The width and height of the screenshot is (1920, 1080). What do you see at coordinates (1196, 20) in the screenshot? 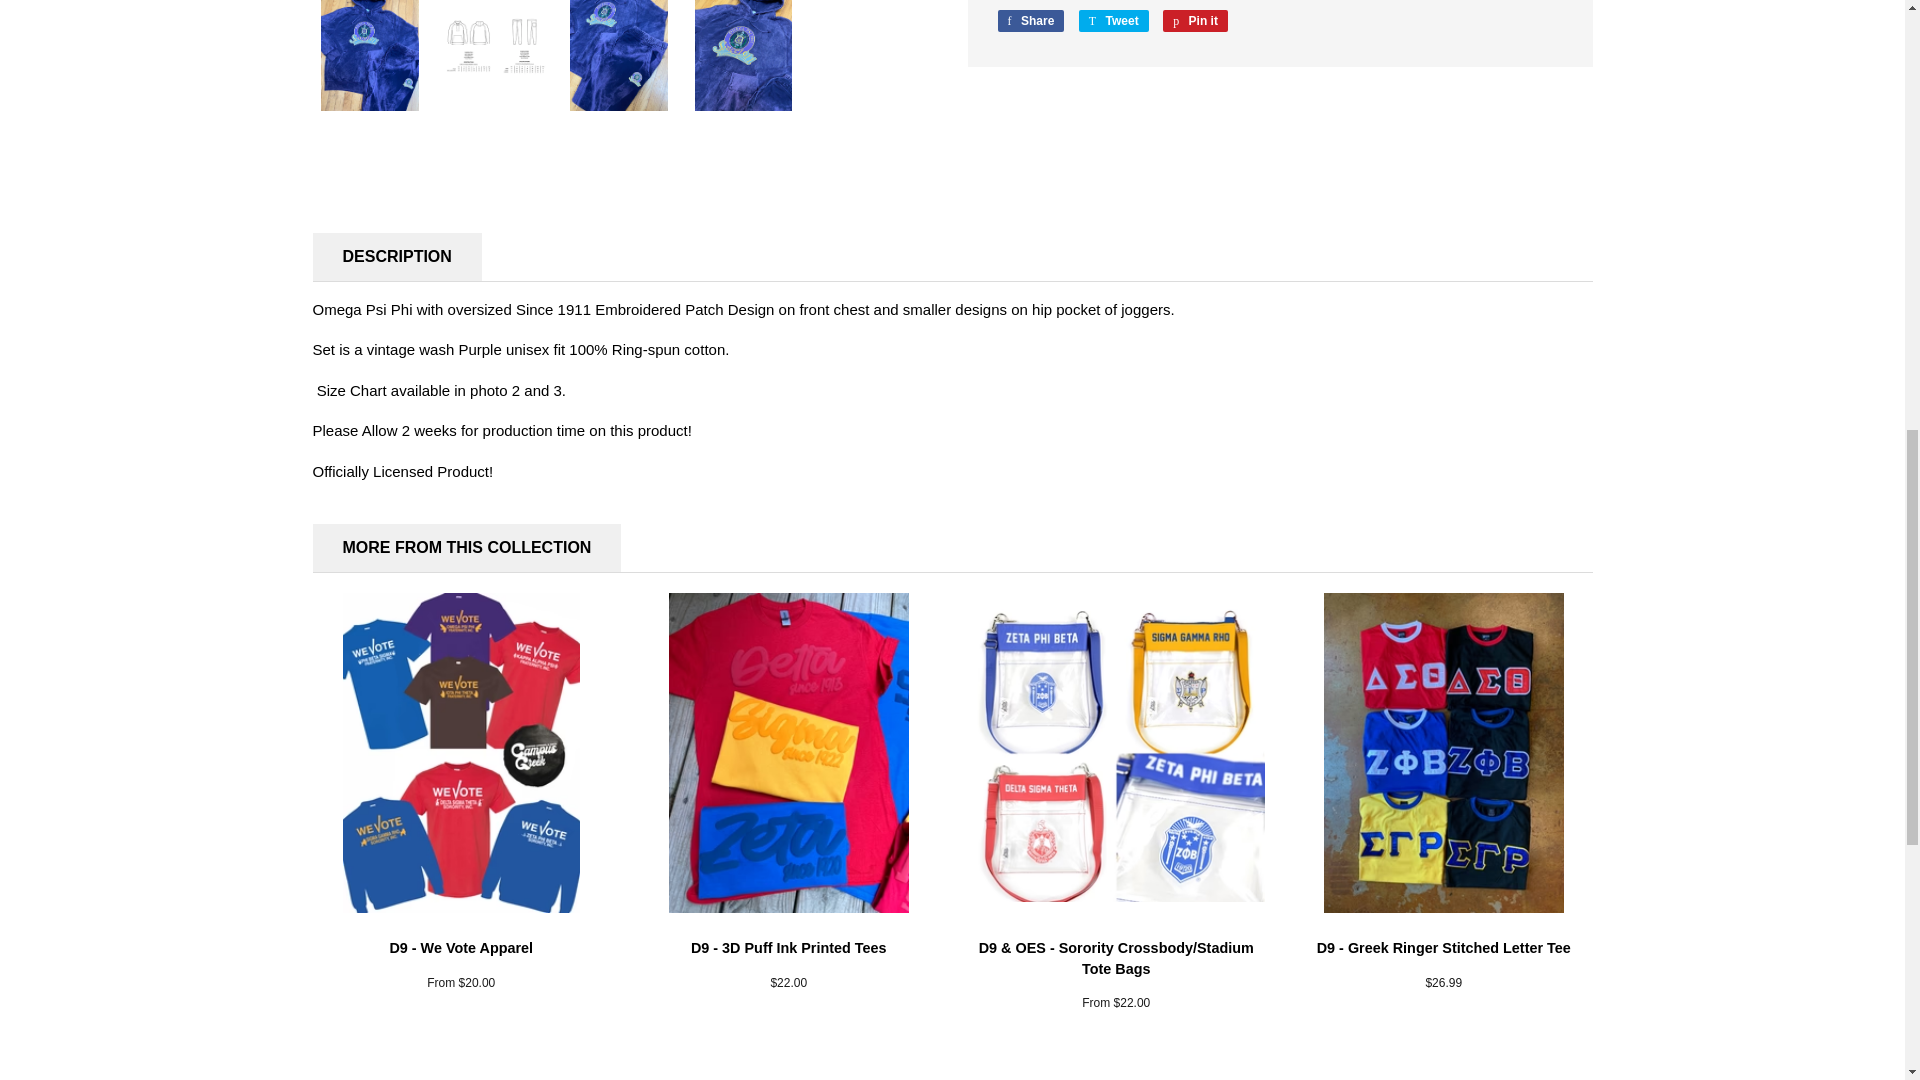
I see `Pin on Pinterest` at bounding box center [1196, 20].